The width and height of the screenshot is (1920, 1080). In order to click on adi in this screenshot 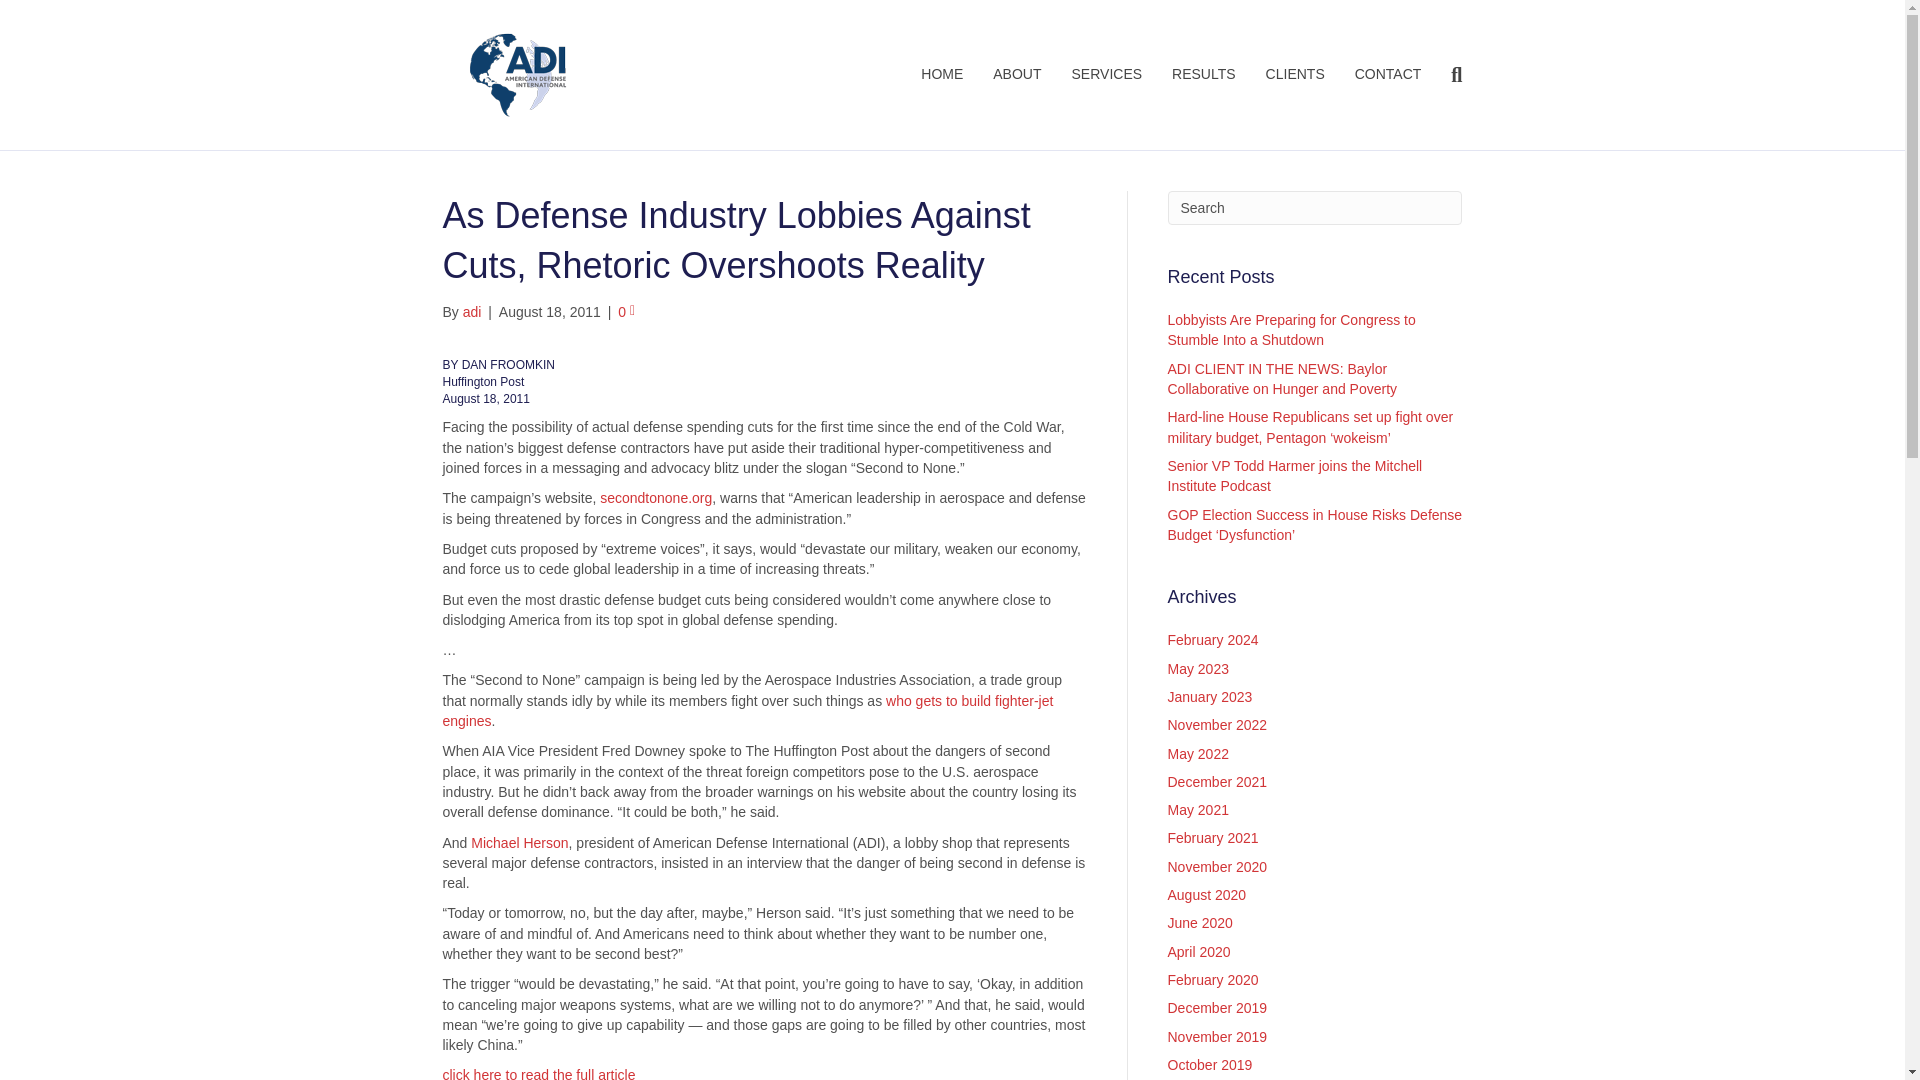, I will do `click(472, 311)`.